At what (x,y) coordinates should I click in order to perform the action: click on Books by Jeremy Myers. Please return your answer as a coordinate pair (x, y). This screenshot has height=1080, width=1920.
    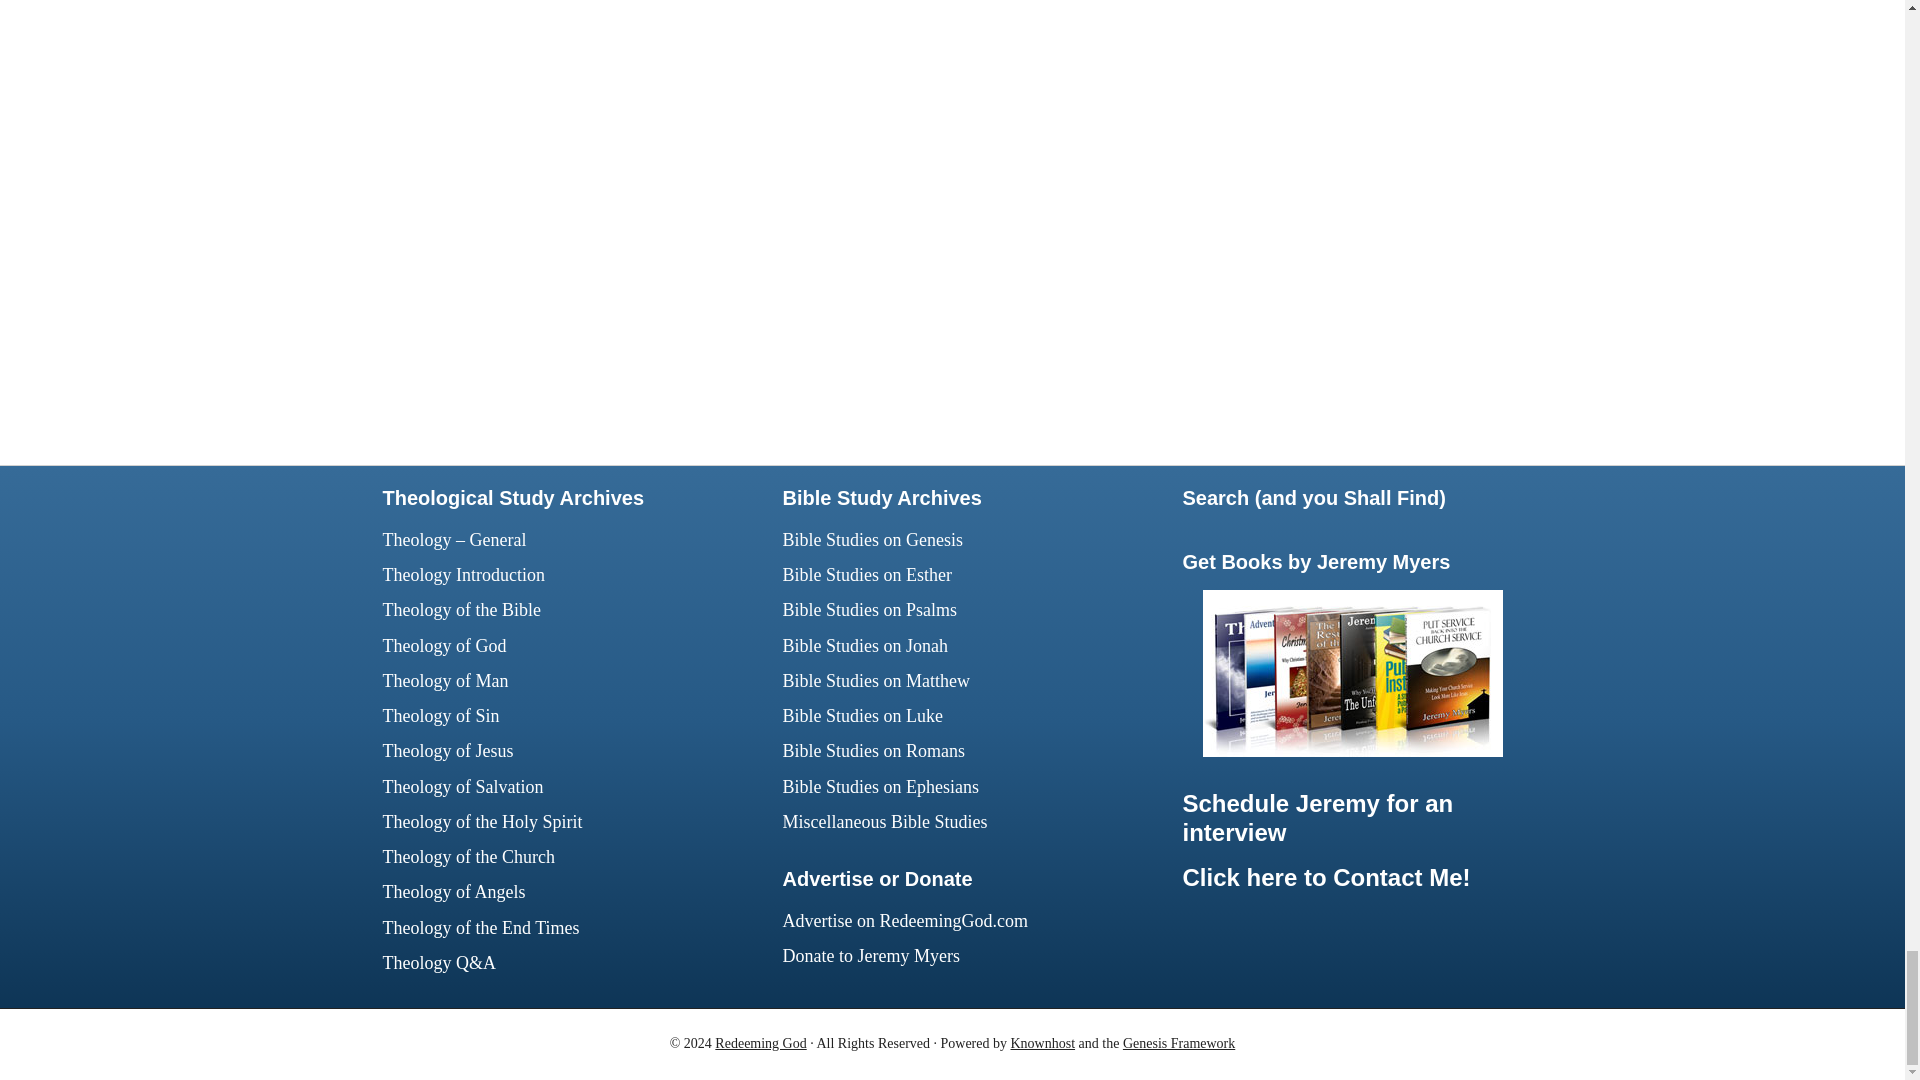
    Looking at the image, I should click on (1351, 750).